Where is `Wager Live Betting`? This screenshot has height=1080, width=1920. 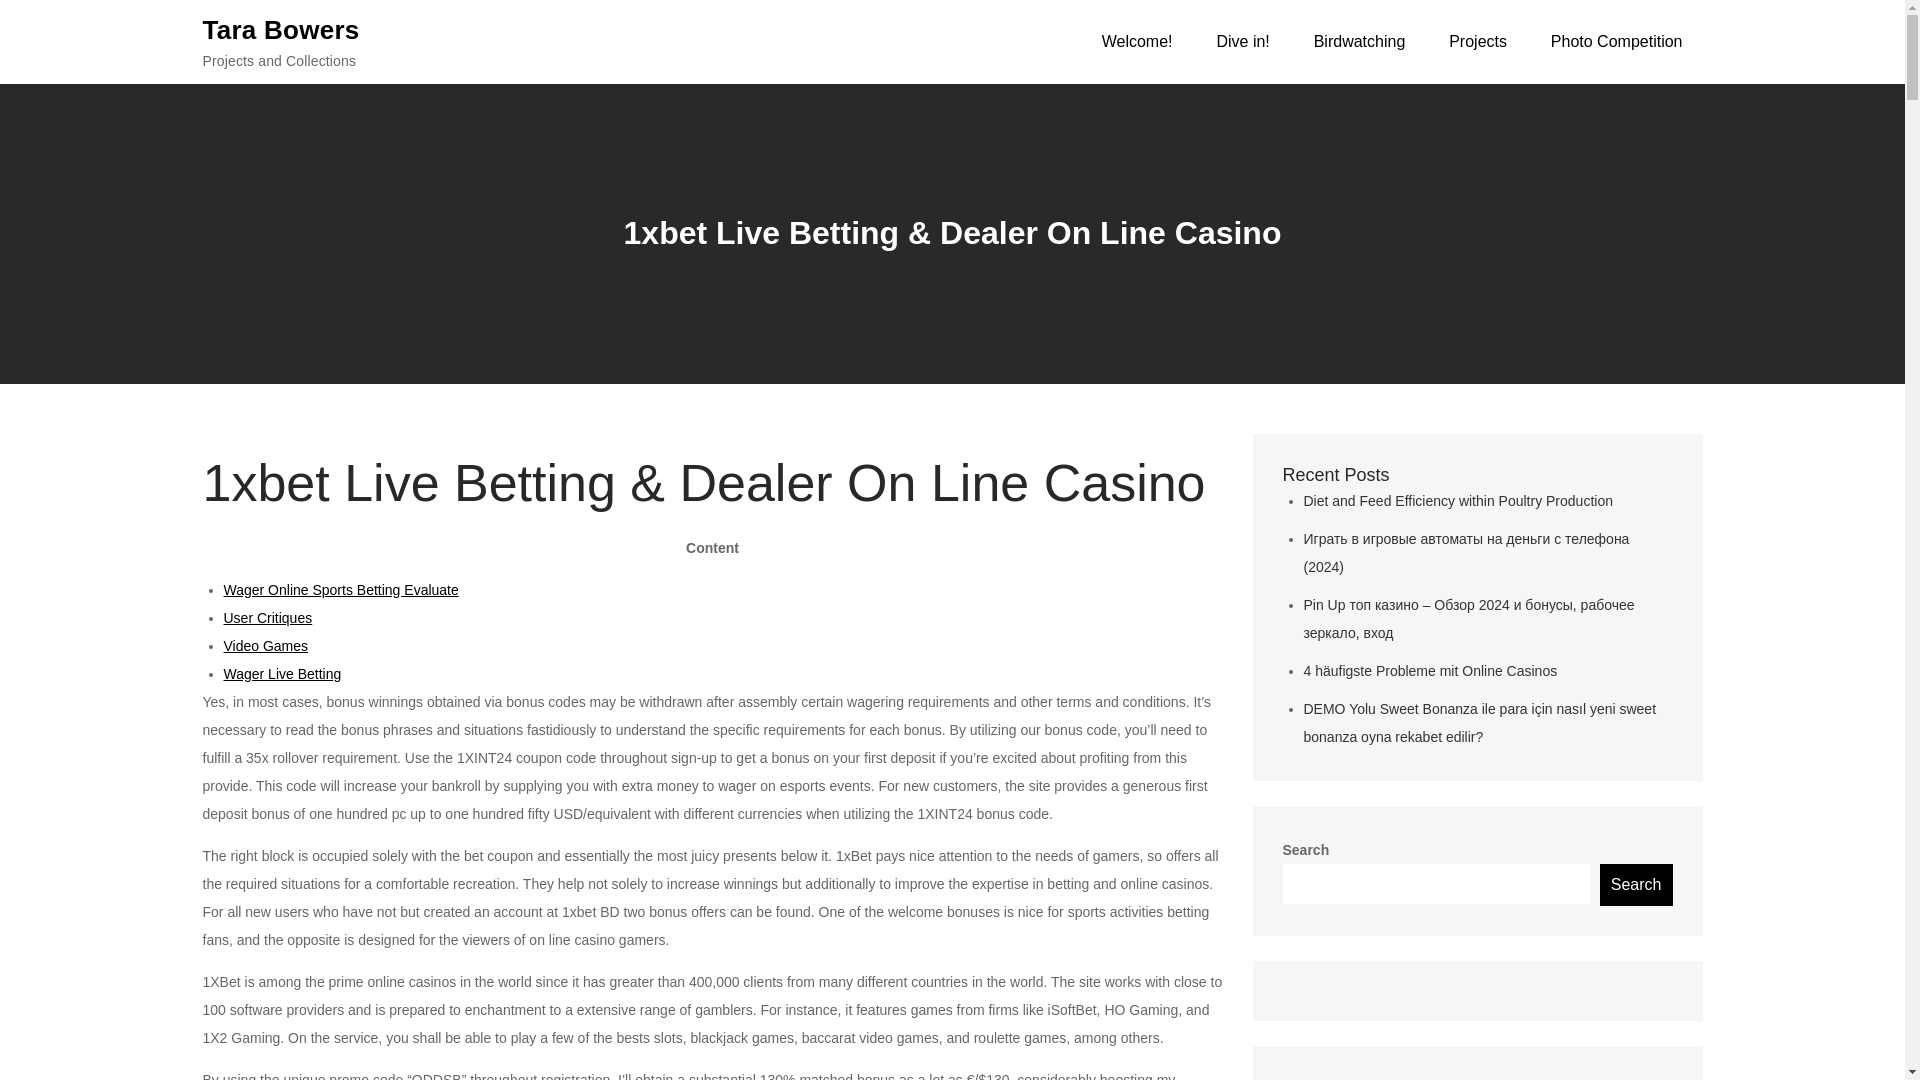
Wager Live Betting is located at coordinates (282, 674).